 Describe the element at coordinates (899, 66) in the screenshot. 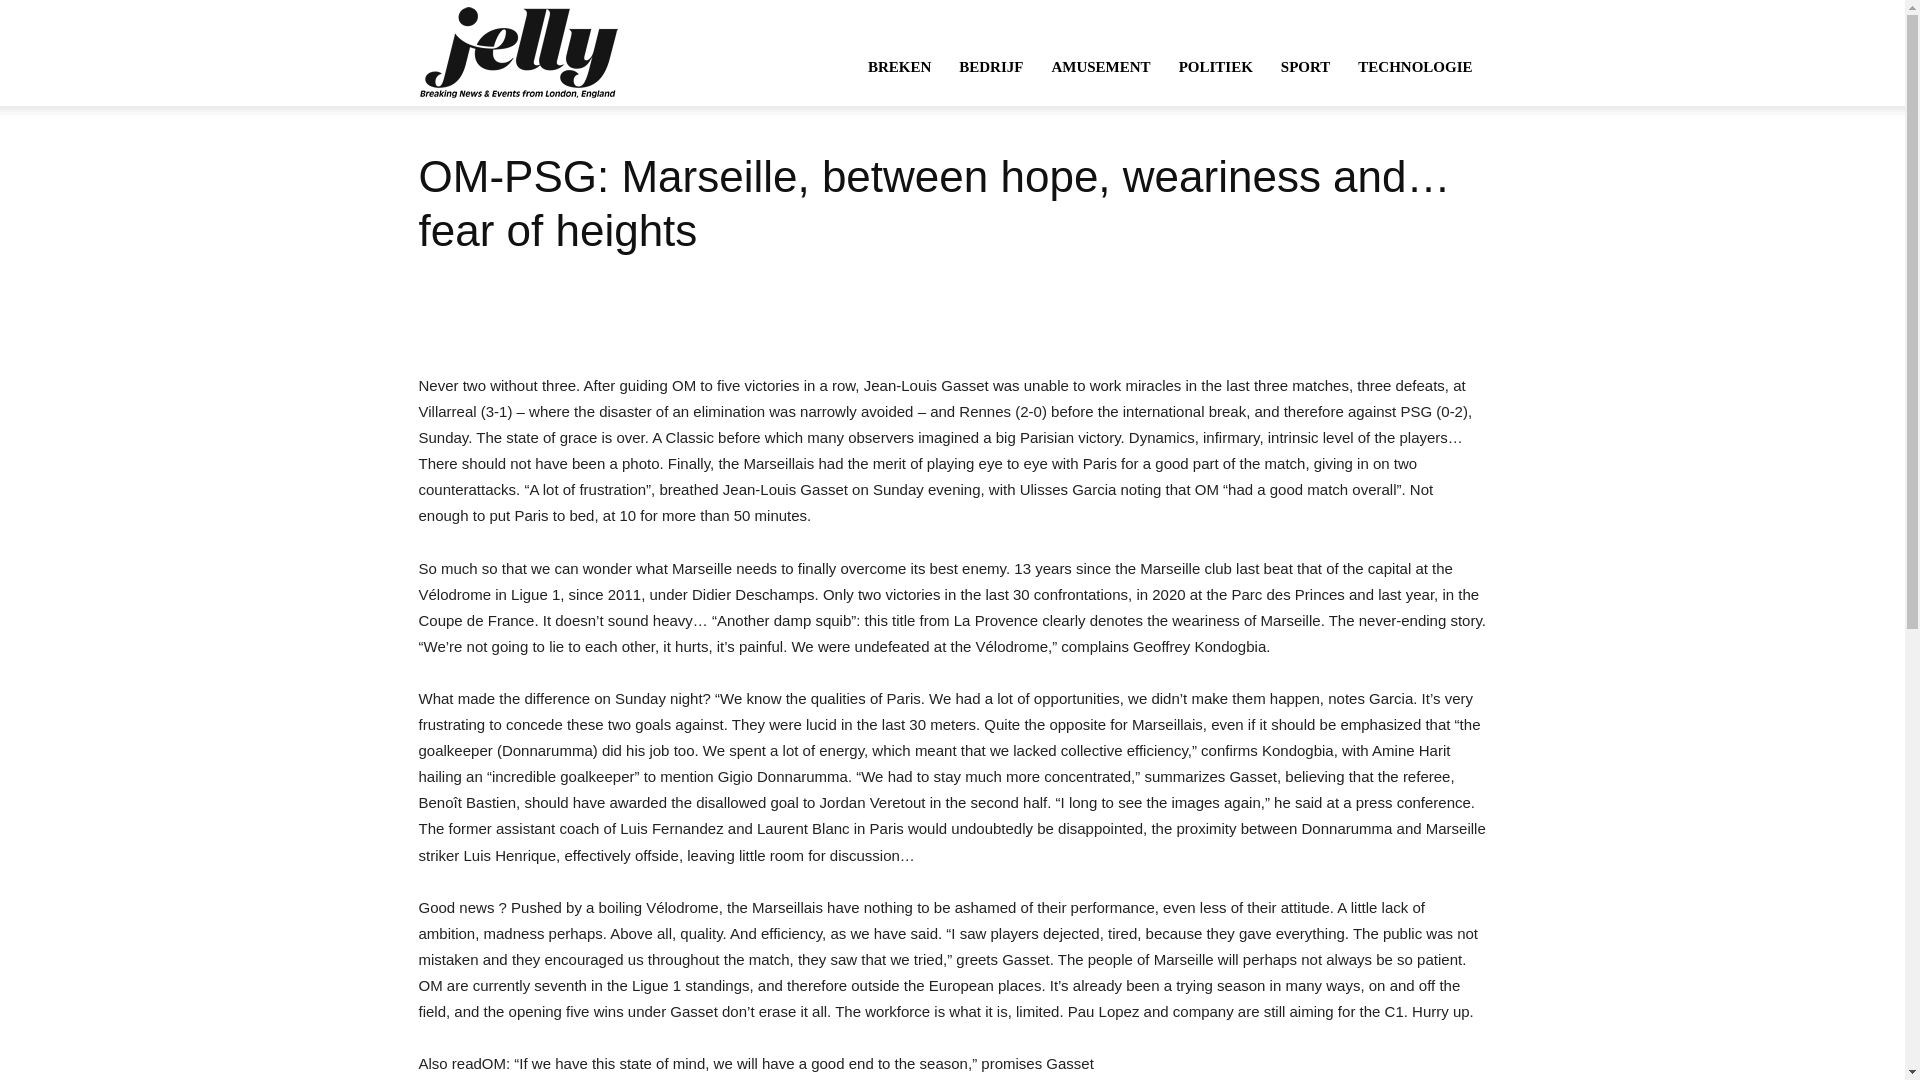

I see `BREKEN` at that location.